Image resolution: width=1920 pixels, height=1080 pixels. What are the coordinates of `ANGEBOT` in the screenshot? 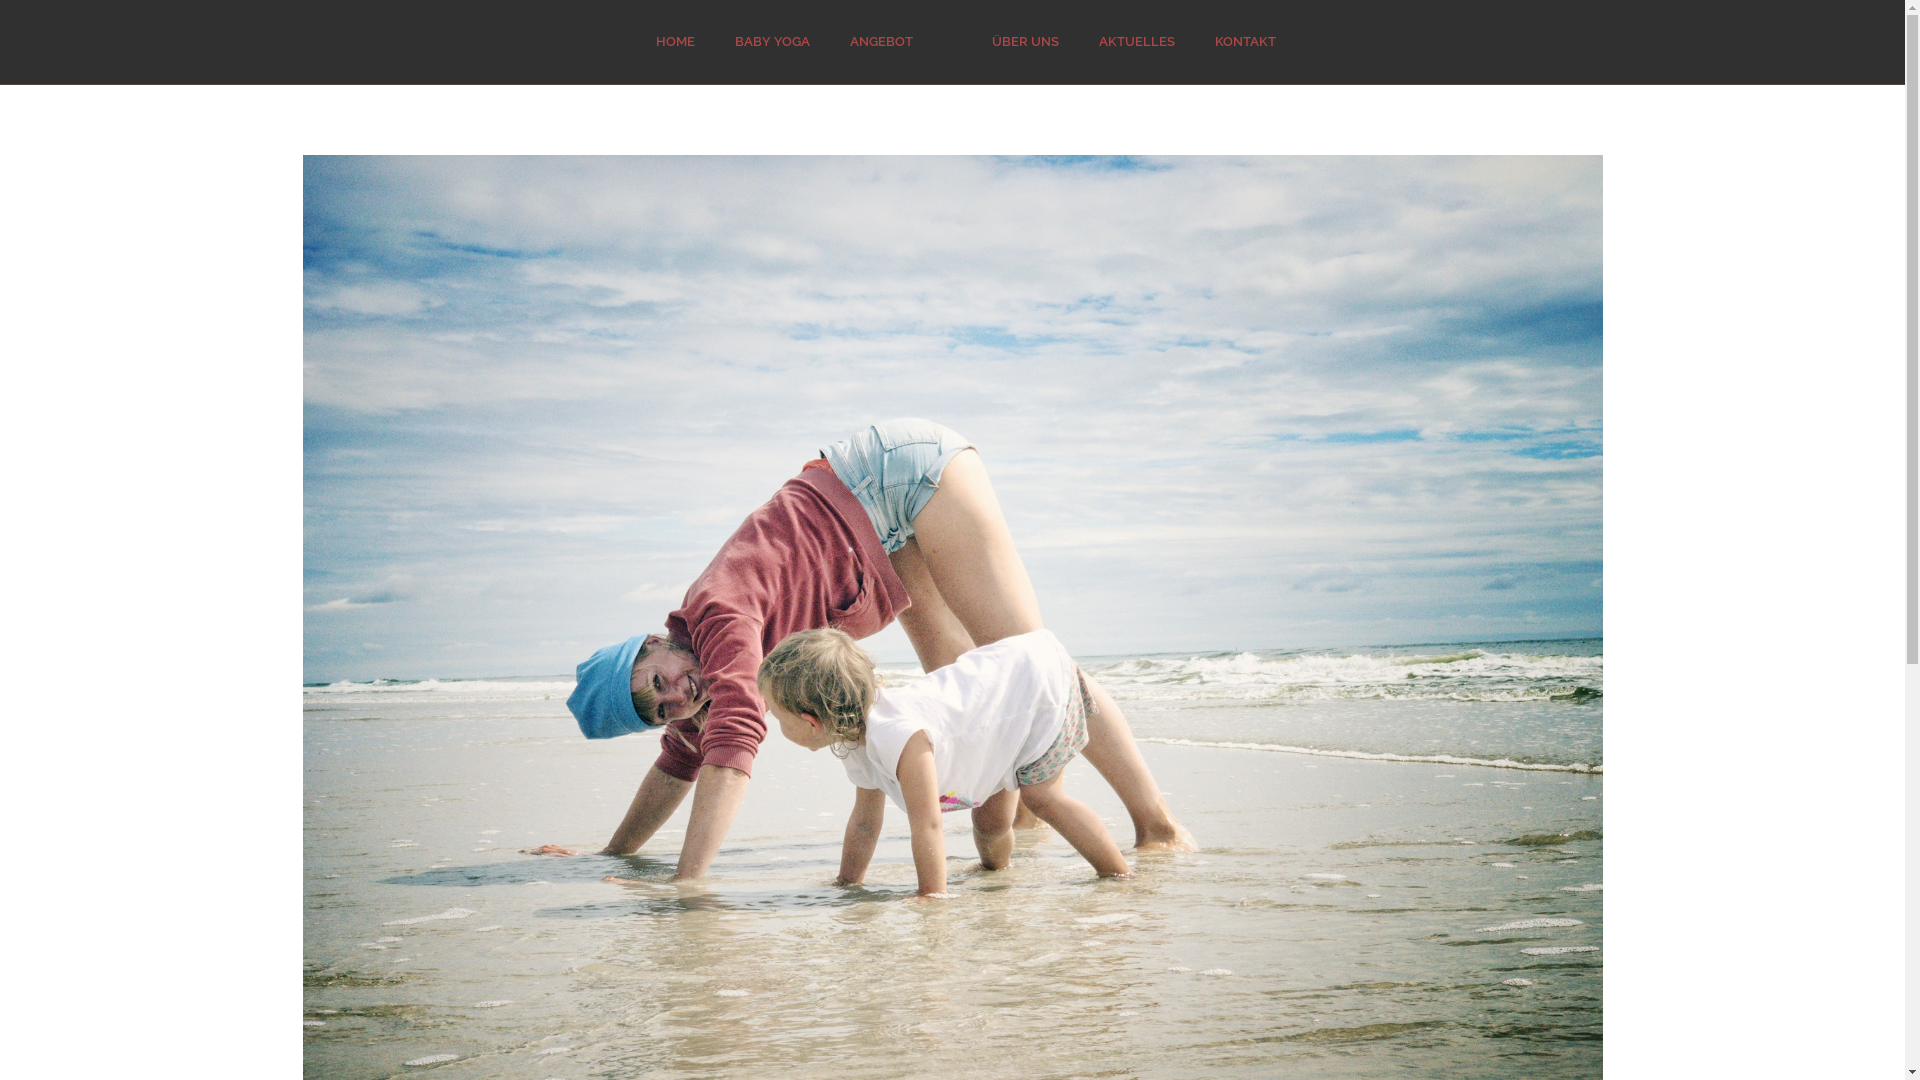 It's located at (882, 42).